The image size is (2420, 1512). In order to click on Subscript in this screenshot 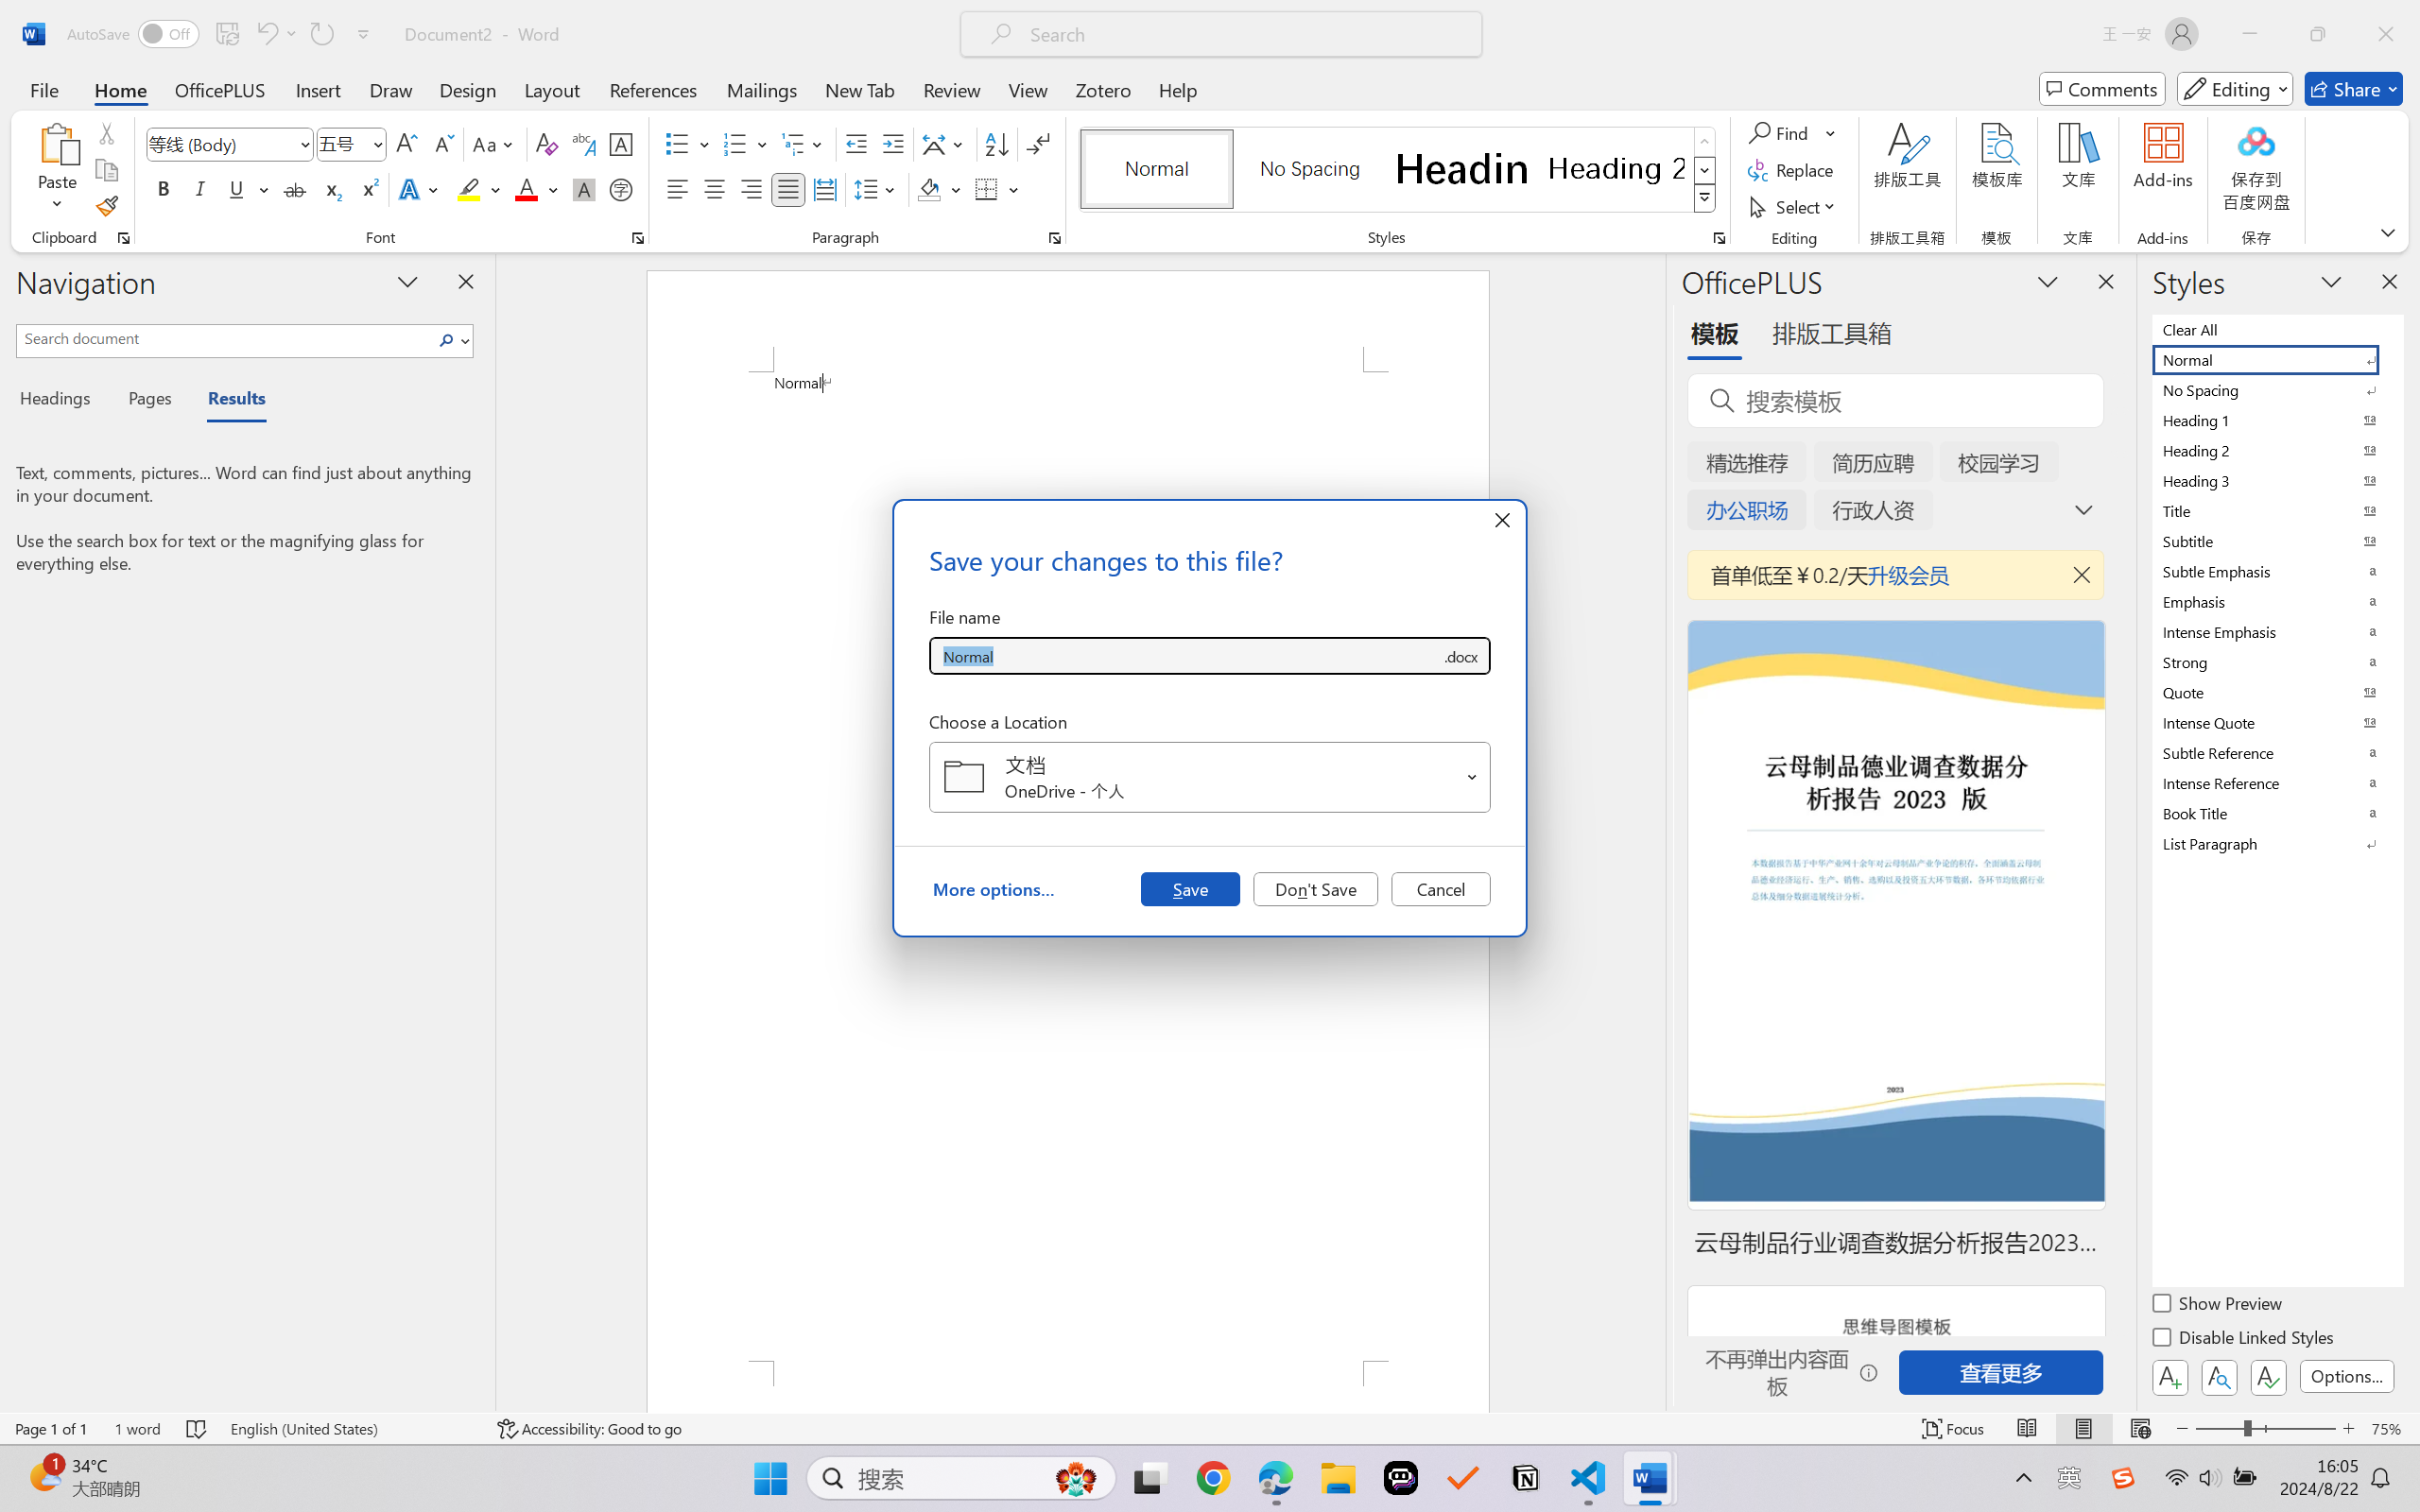, I will do `click(331, 189)`.